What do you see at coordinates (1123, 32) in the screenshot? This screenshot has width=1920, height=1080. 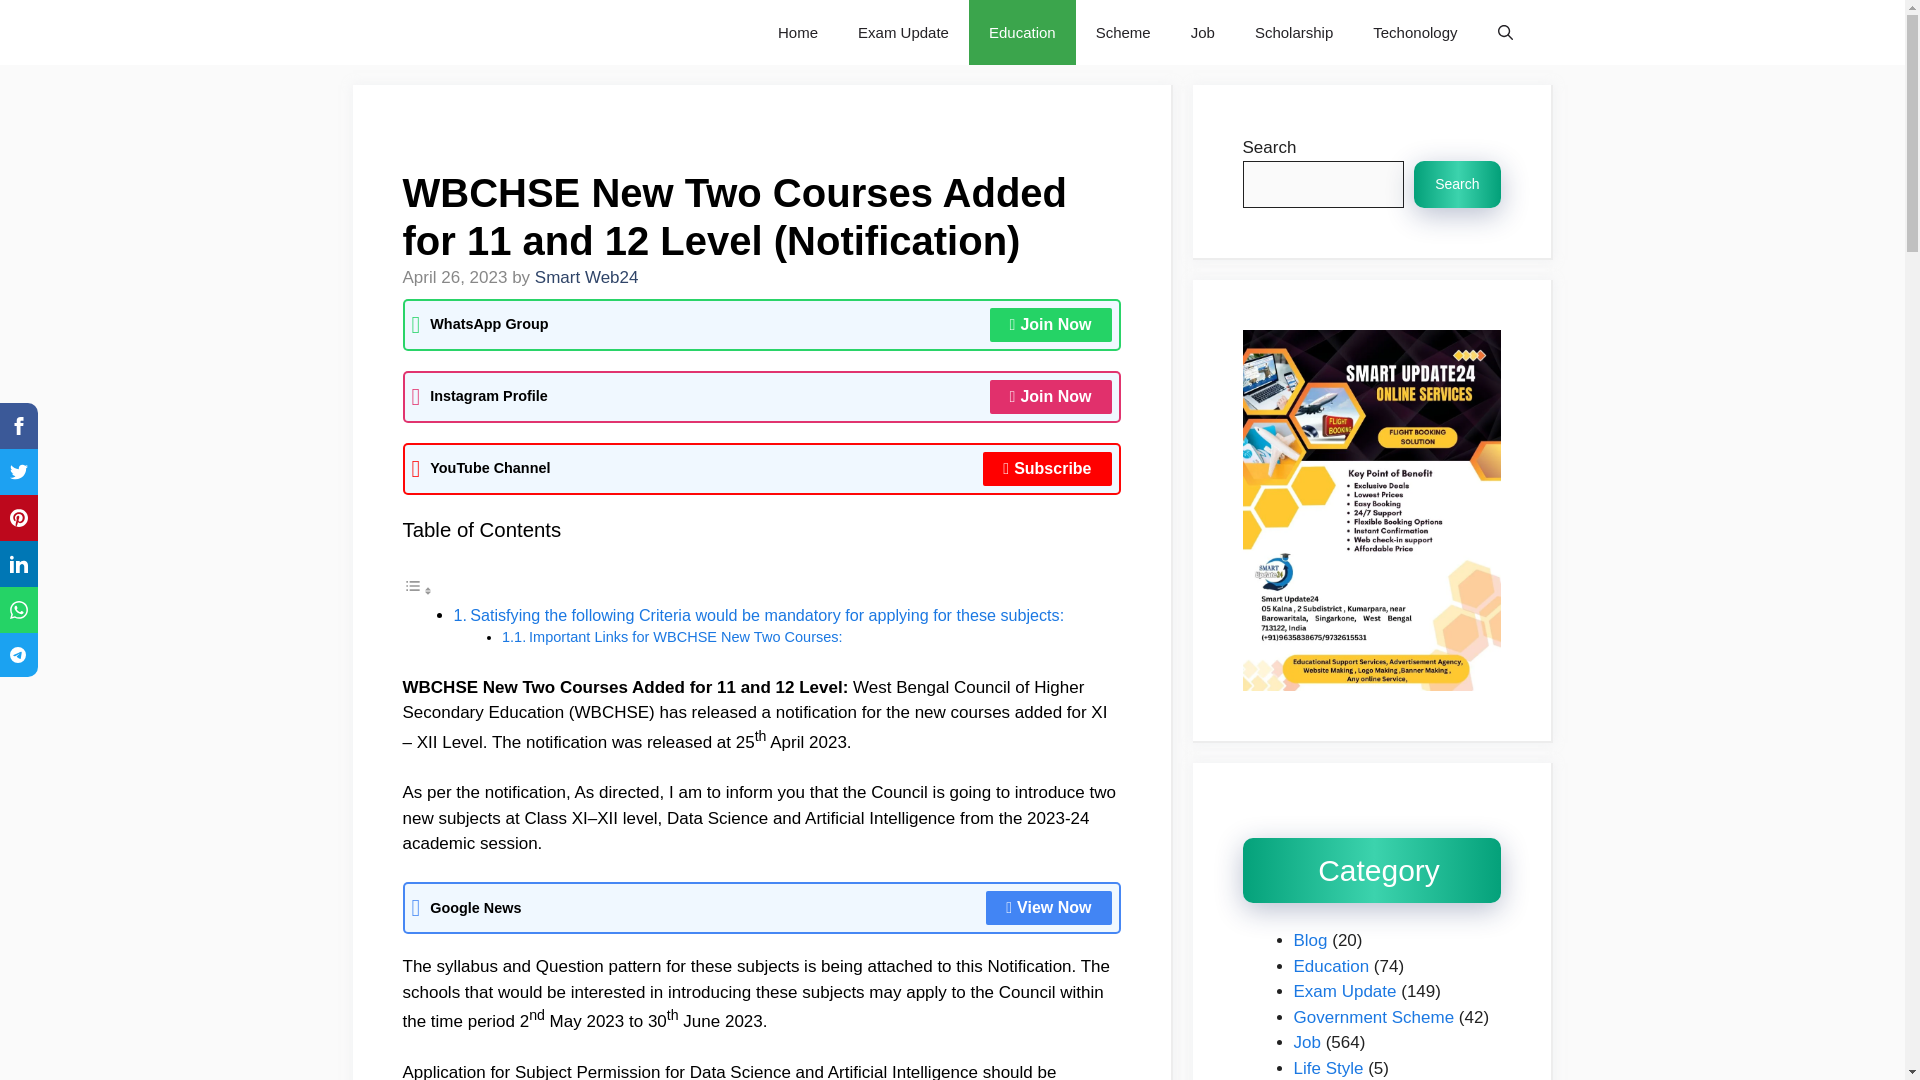 I see `Scheme` at bounding box center [1123, 32].